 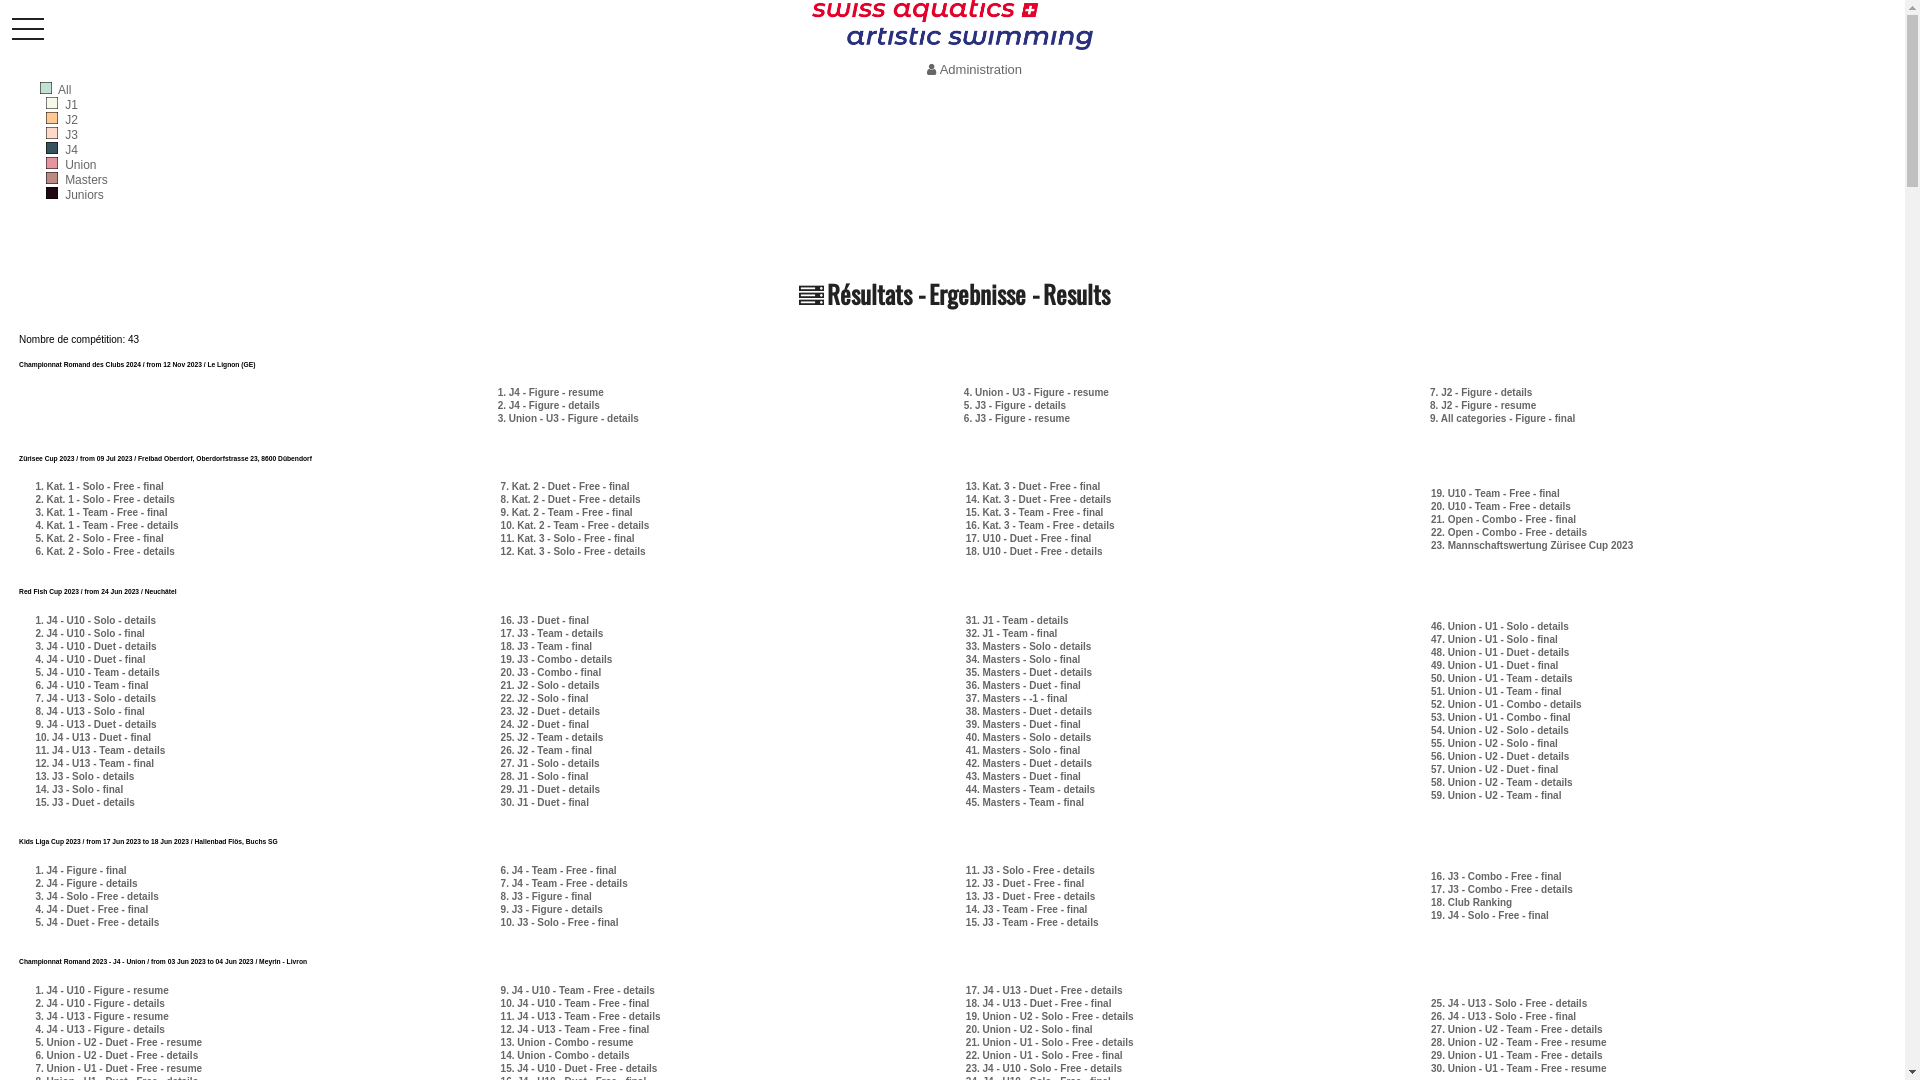 What do you see at coordinates (80, 870) in the screenshot?
I see `1. J4 - Figure - final` at bounding box center [80, 870].